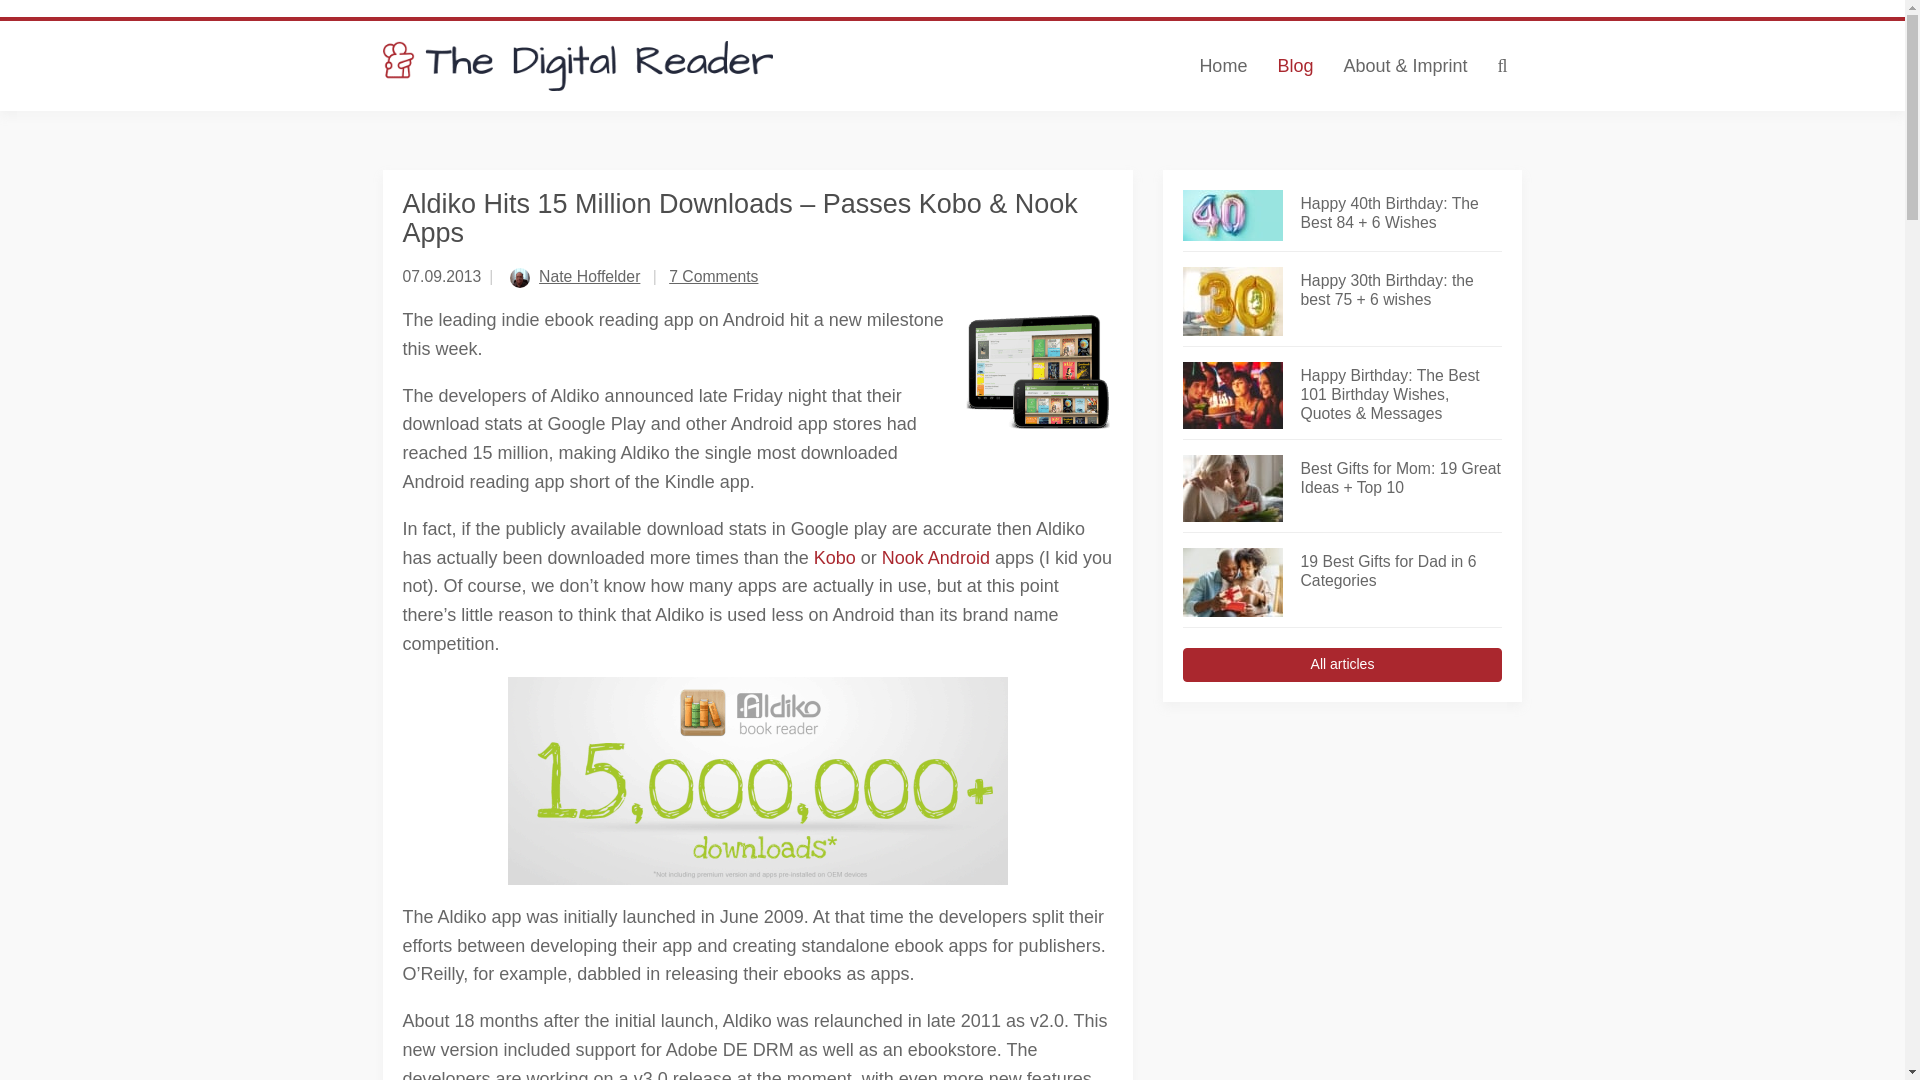 The width and height of the screenshot is (1920, 1080). I want to click on 7 Comments, so click(713, 276).